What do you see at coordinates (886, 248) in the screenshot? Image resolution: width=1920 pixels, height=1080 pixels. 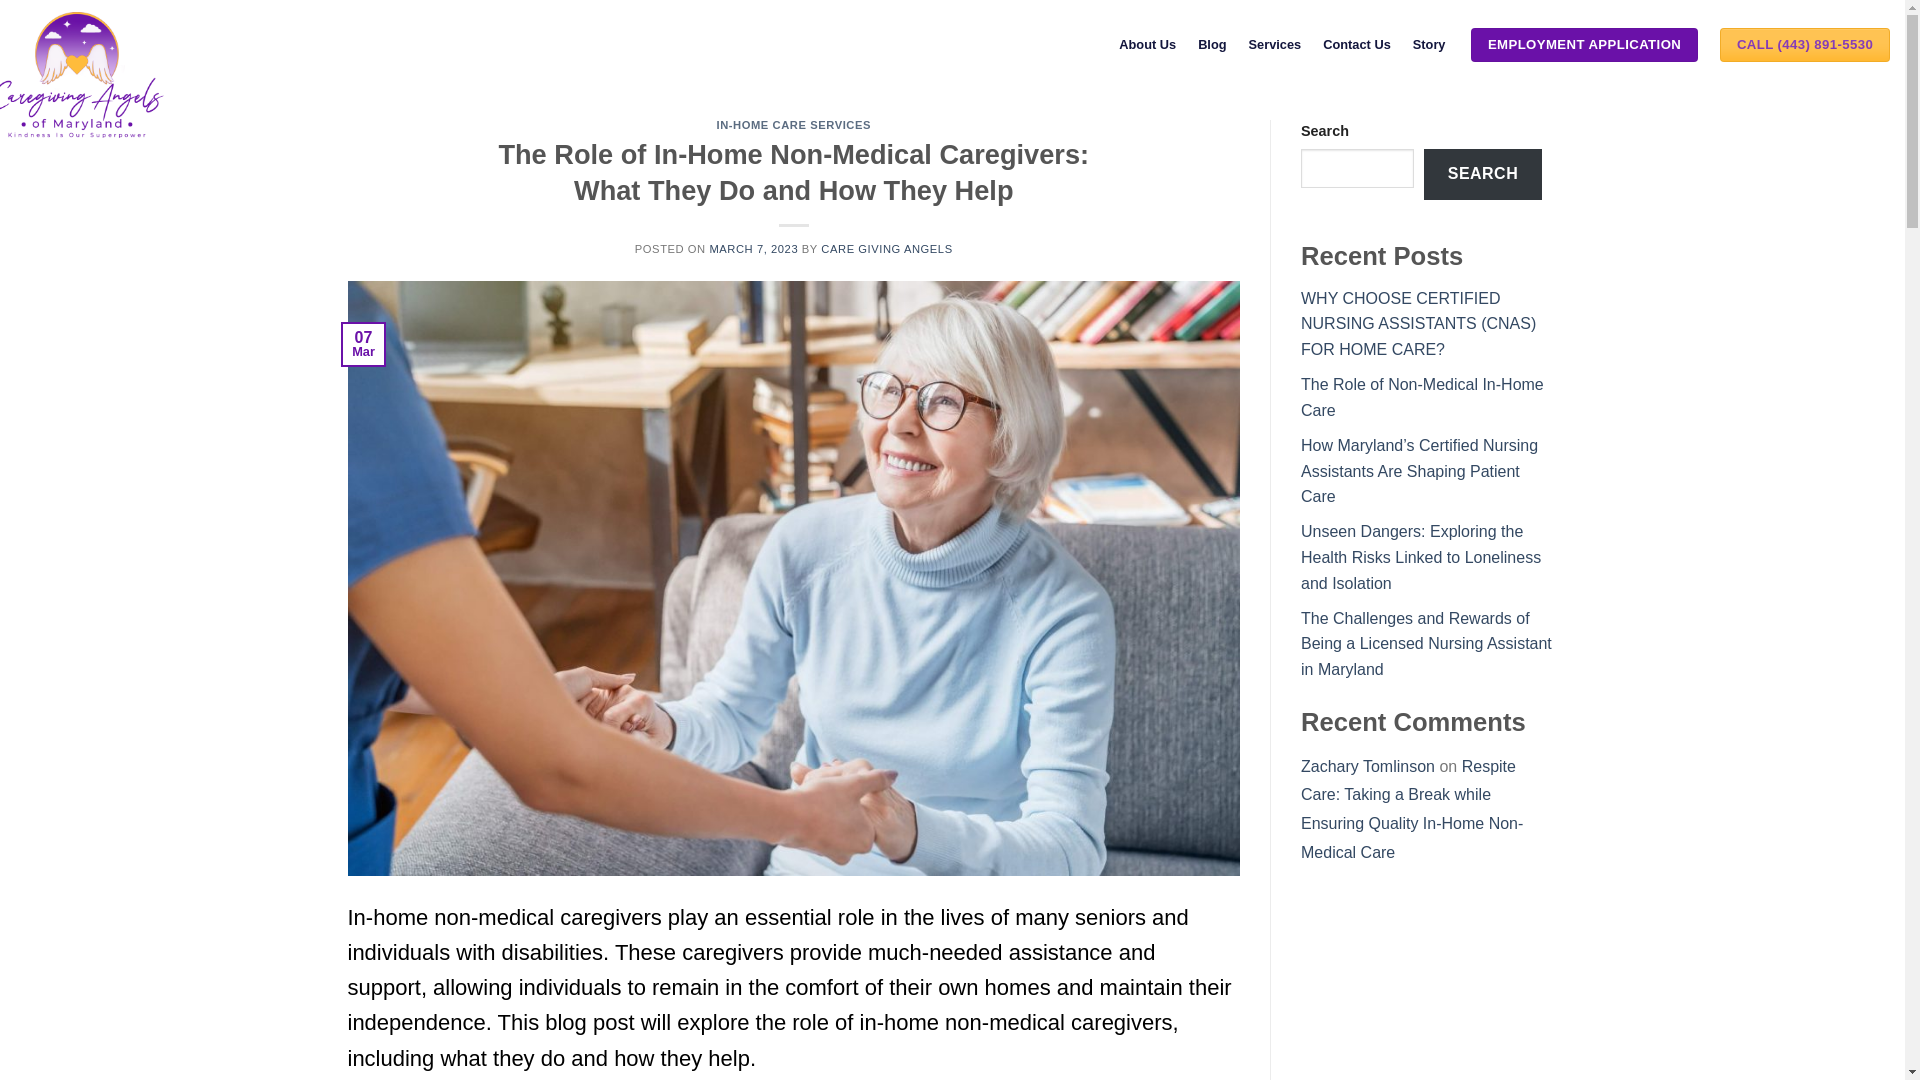 I see `CARE GIVING ANGELS` at bounding box center [886, 248].